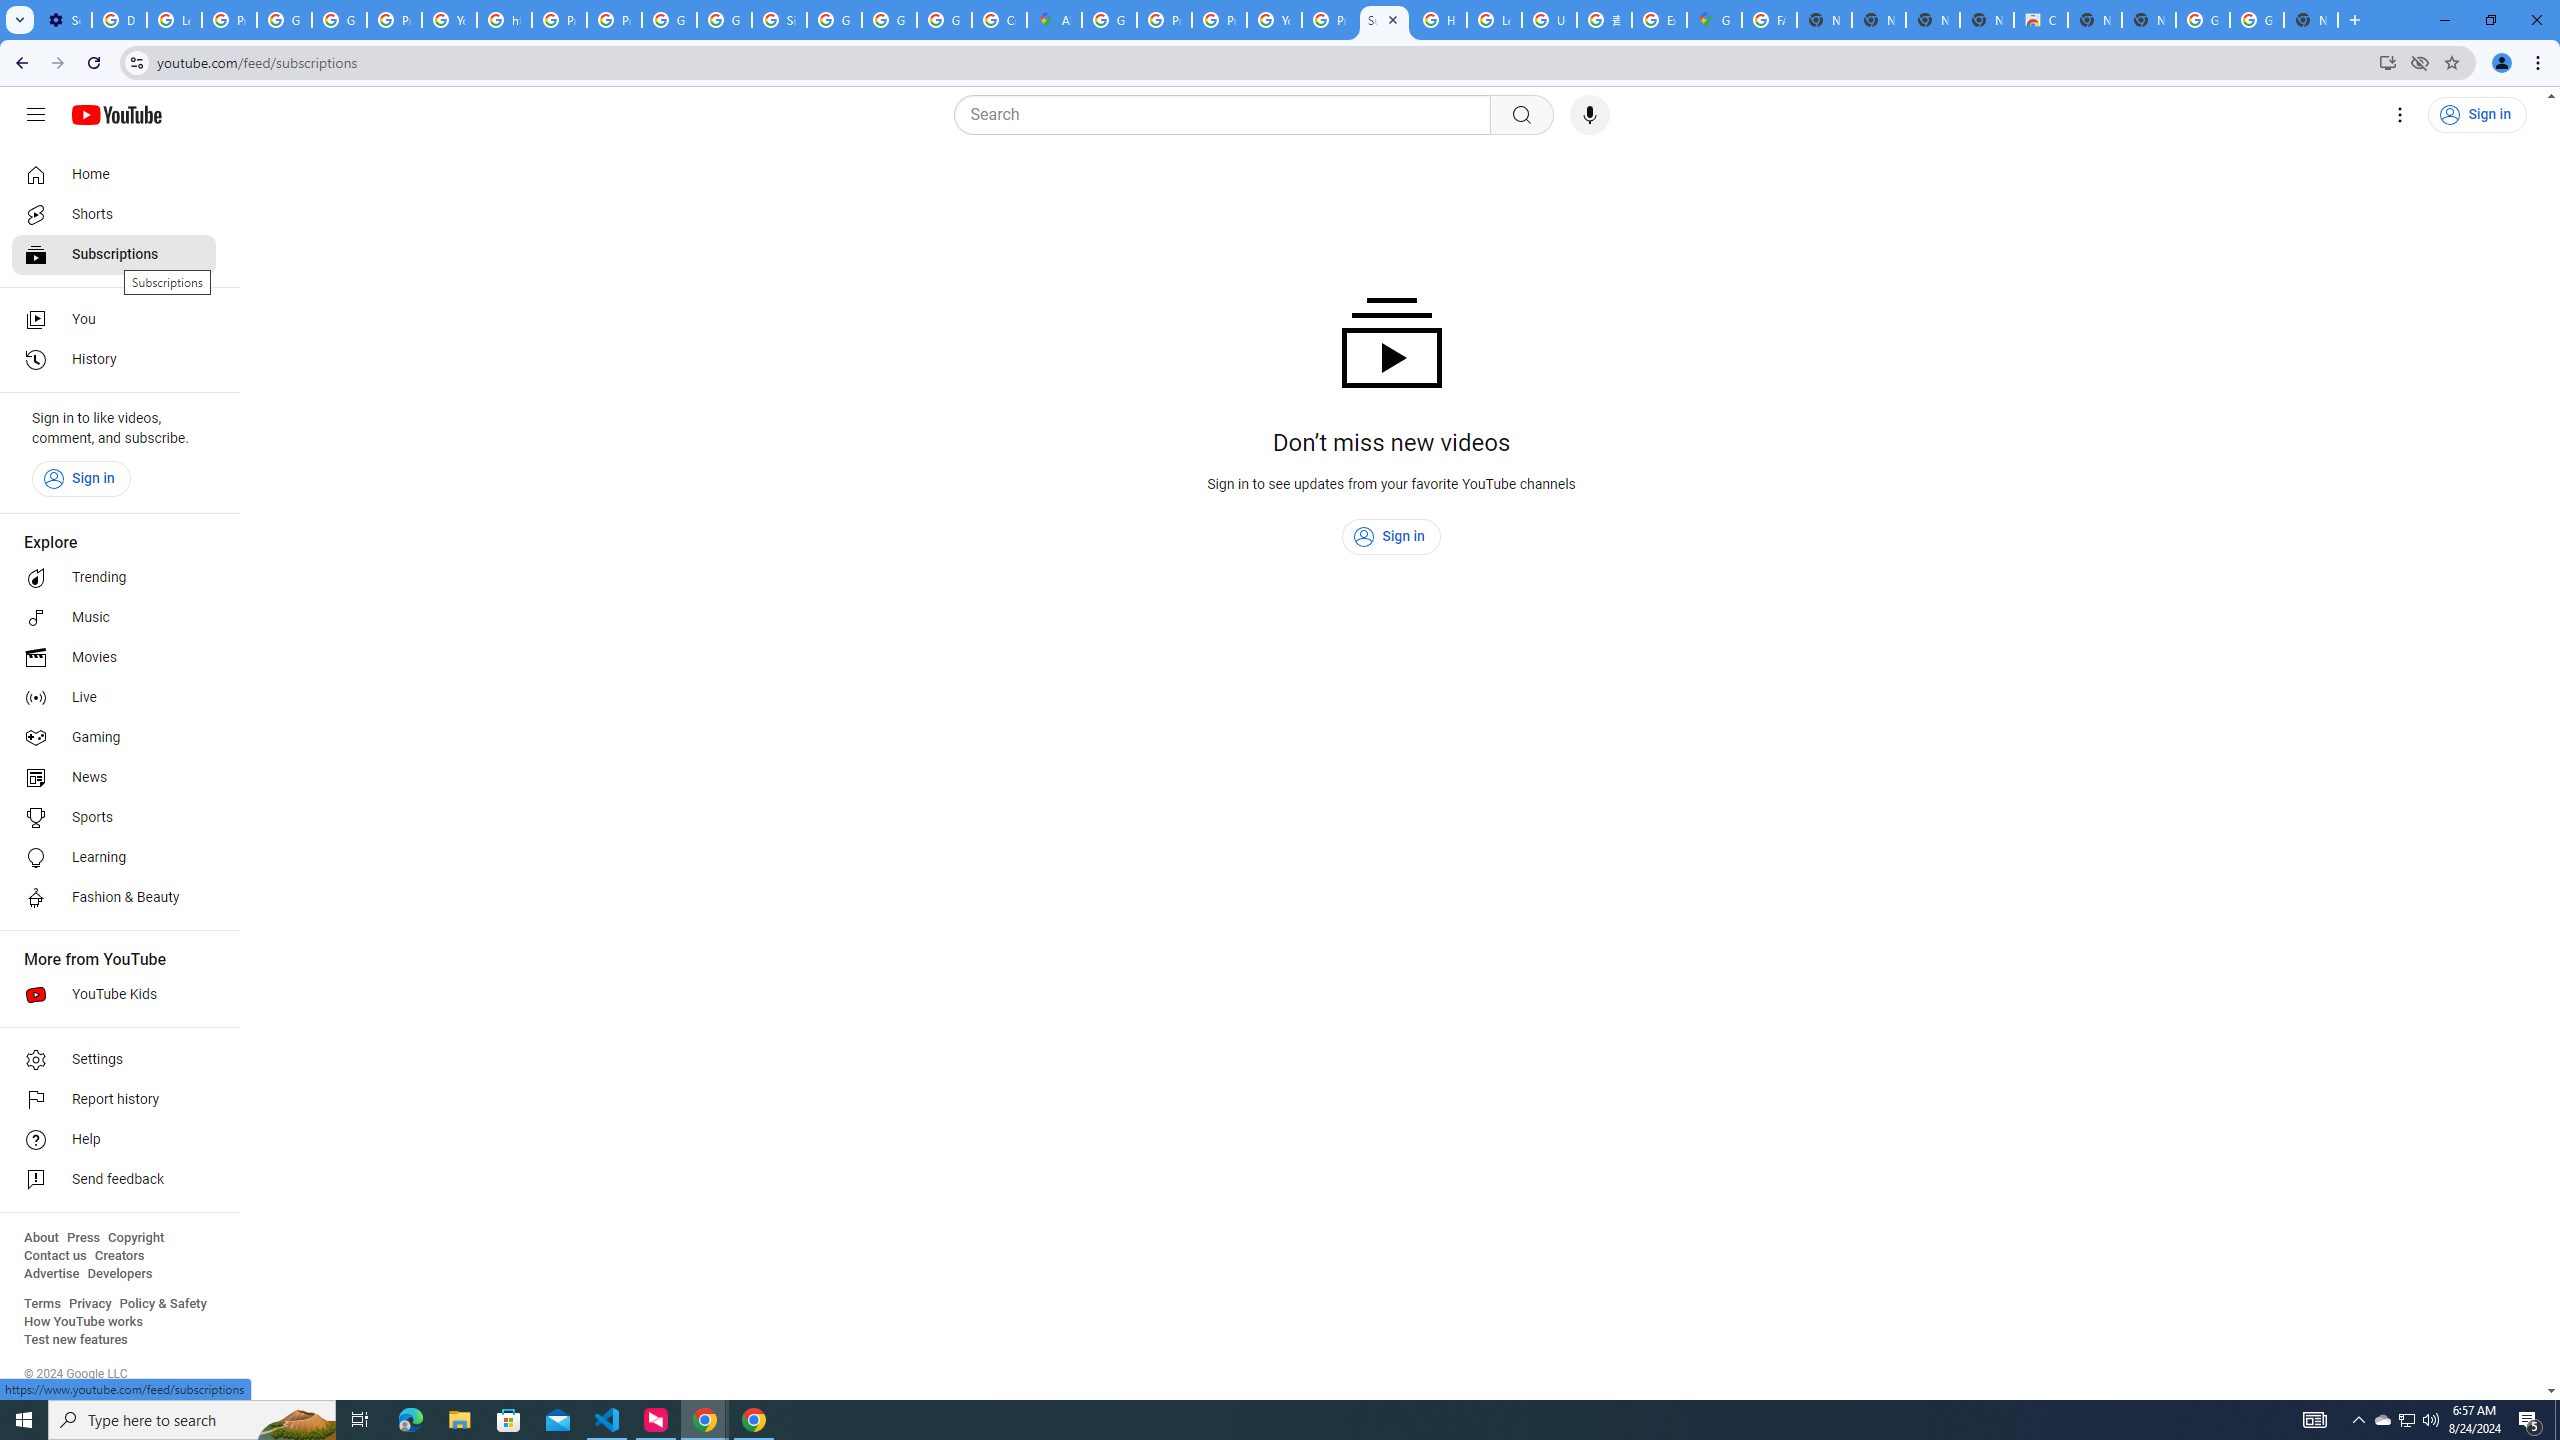 The width and height of the screenshot is (2560, 1440). What do you see at coordinates (114, 858) in the screenshot?
I see `Learning` at bounding box center [114, 858].